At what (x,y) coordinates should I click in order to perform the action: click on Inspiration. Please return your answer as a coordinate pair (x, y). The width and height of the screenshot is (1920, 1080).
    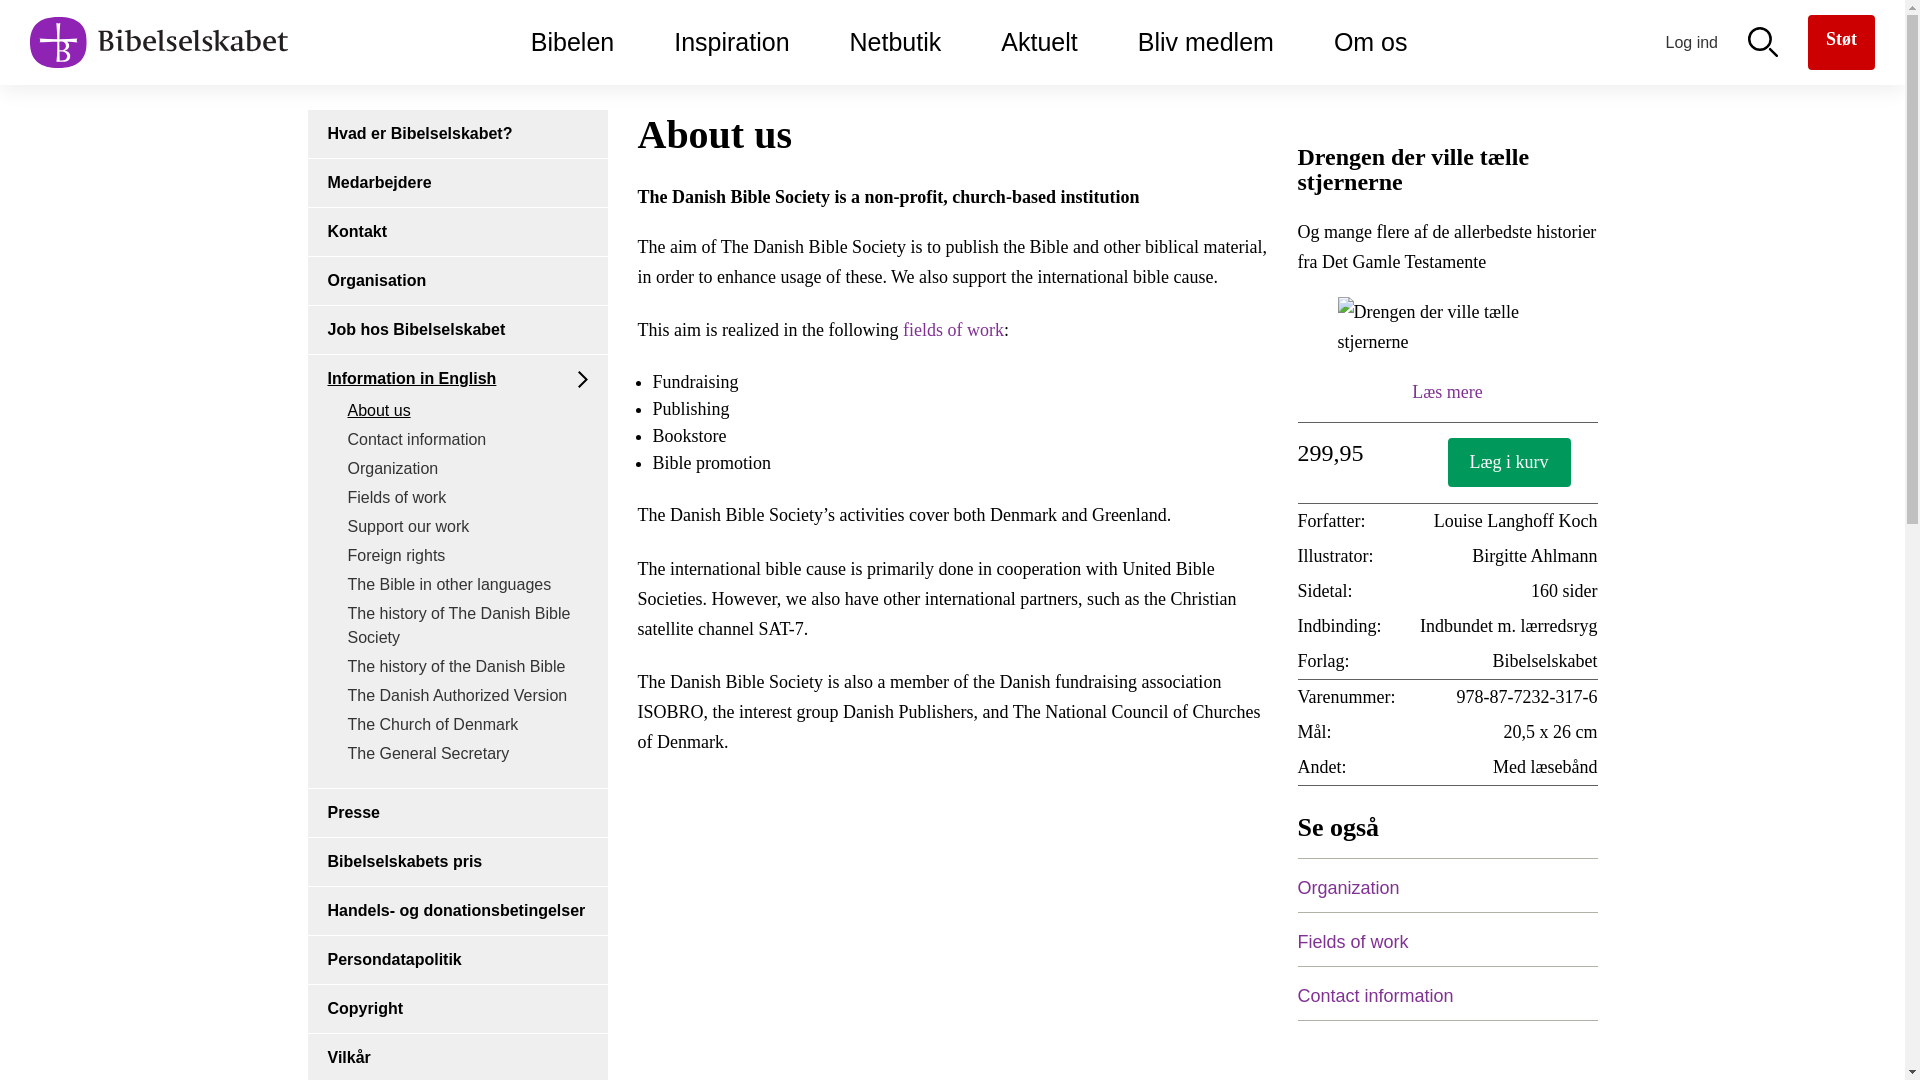
    Looking at the image, I should click on (731, 42).